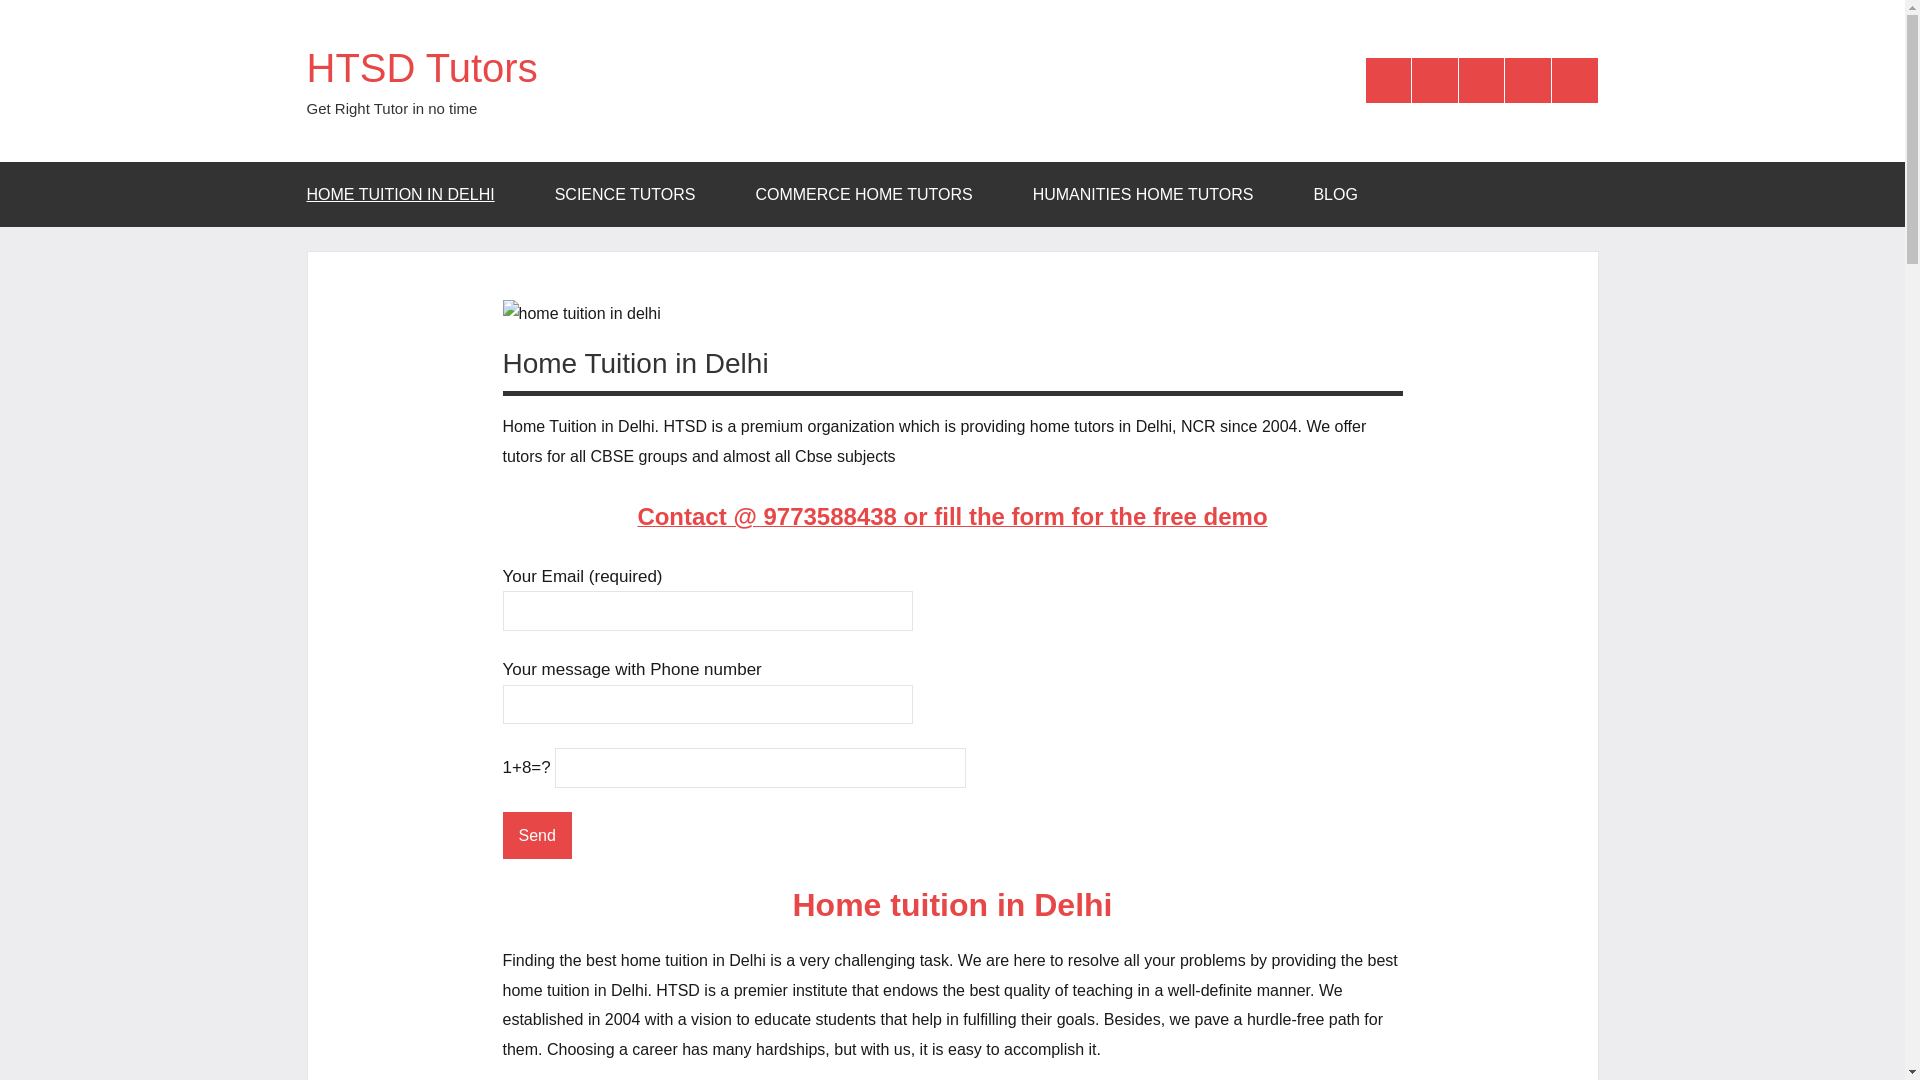  I want to click on facebook, so click(1388, 80).